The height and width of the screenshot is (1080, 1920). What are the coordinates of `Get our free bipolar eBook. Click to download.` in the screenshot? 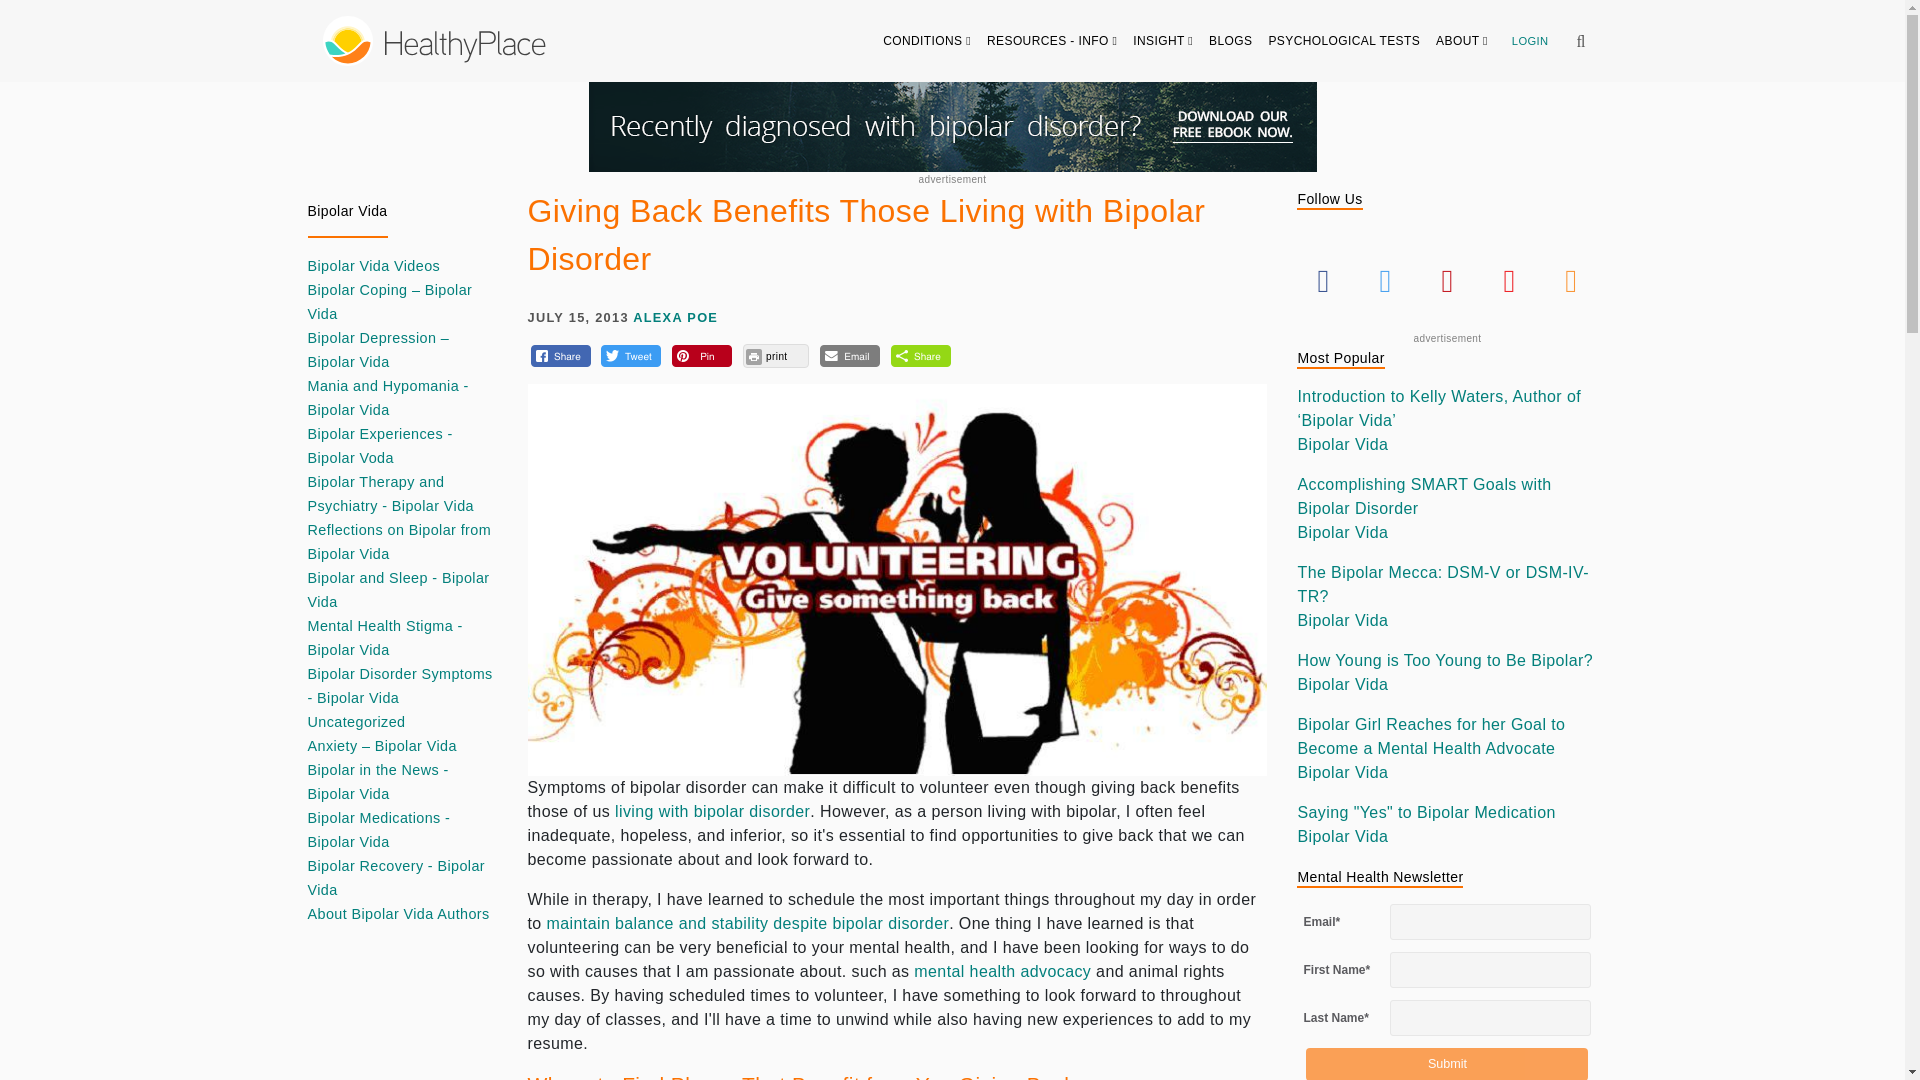 It's located at (951, 126).